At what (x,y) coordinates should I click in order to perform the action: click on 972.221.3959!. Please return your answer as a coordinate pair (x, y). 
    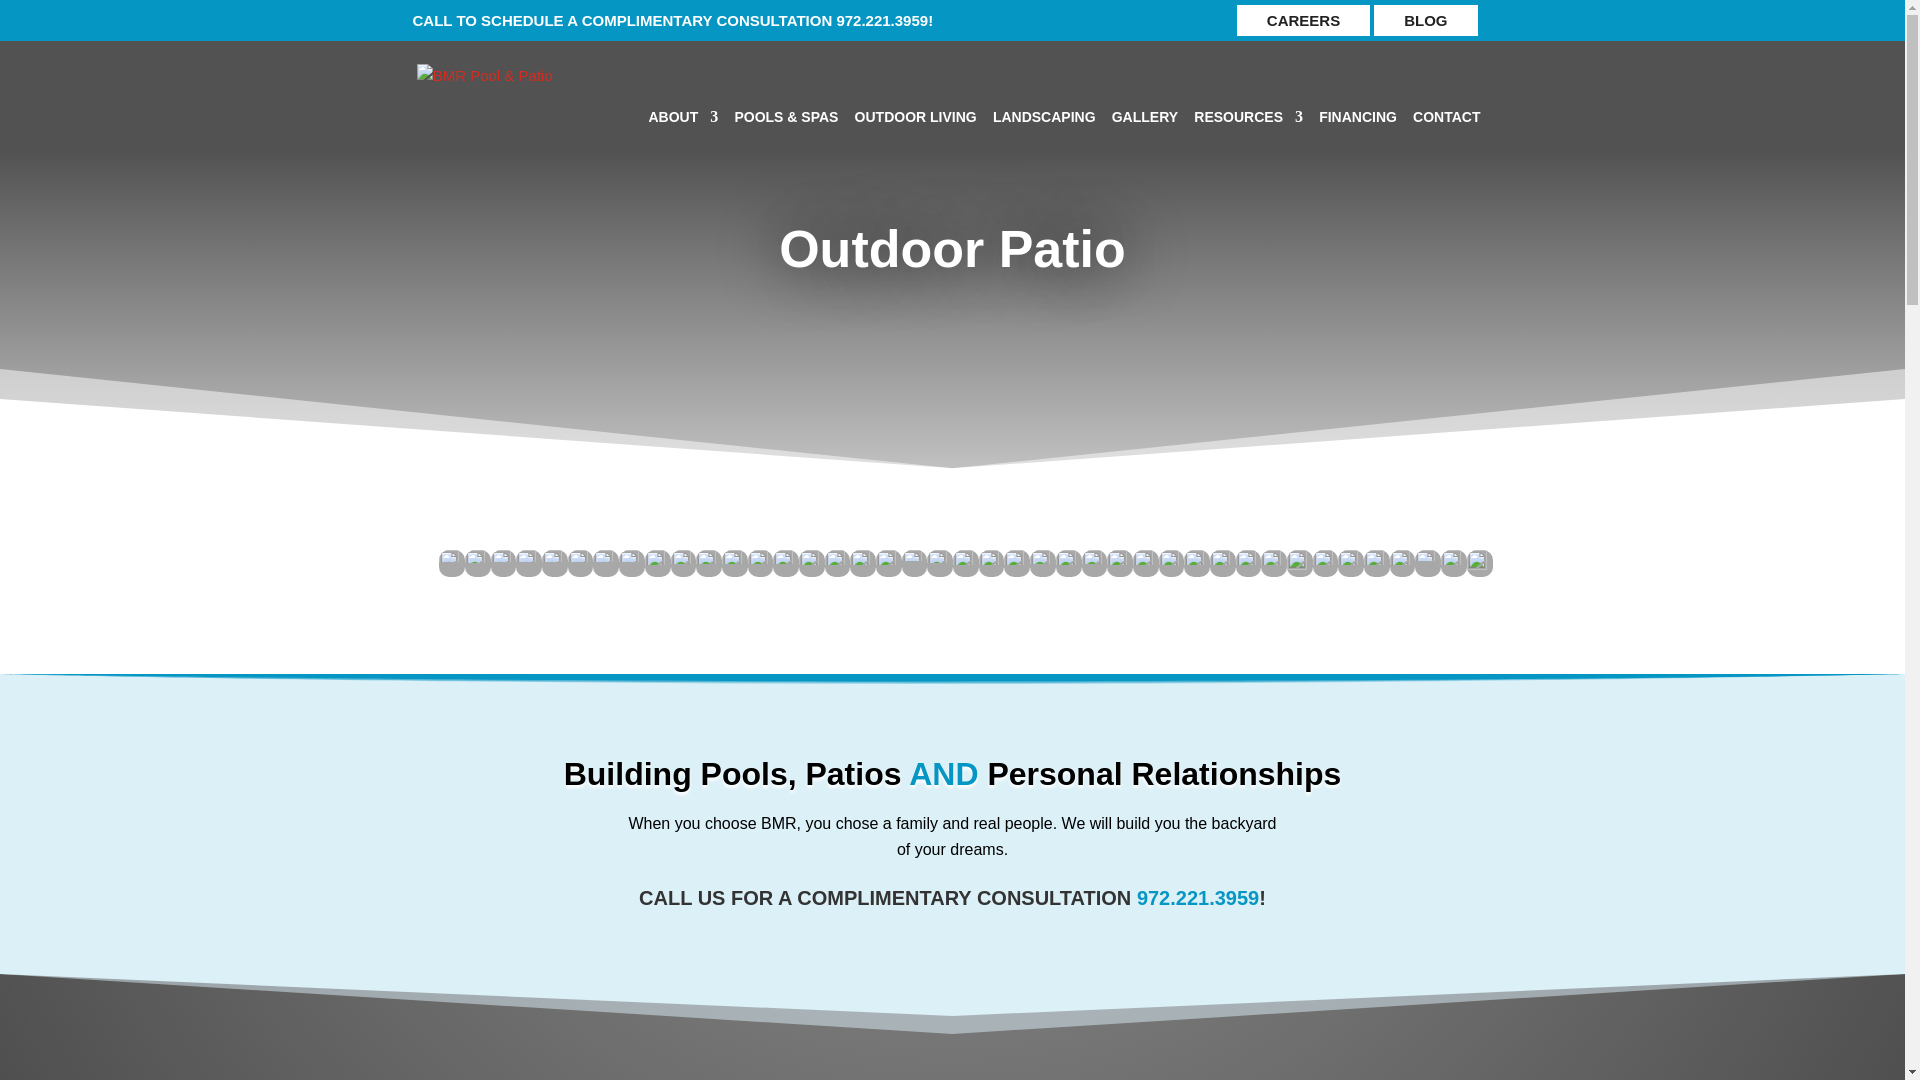
    Looking at the image, I should click on (884, 20).